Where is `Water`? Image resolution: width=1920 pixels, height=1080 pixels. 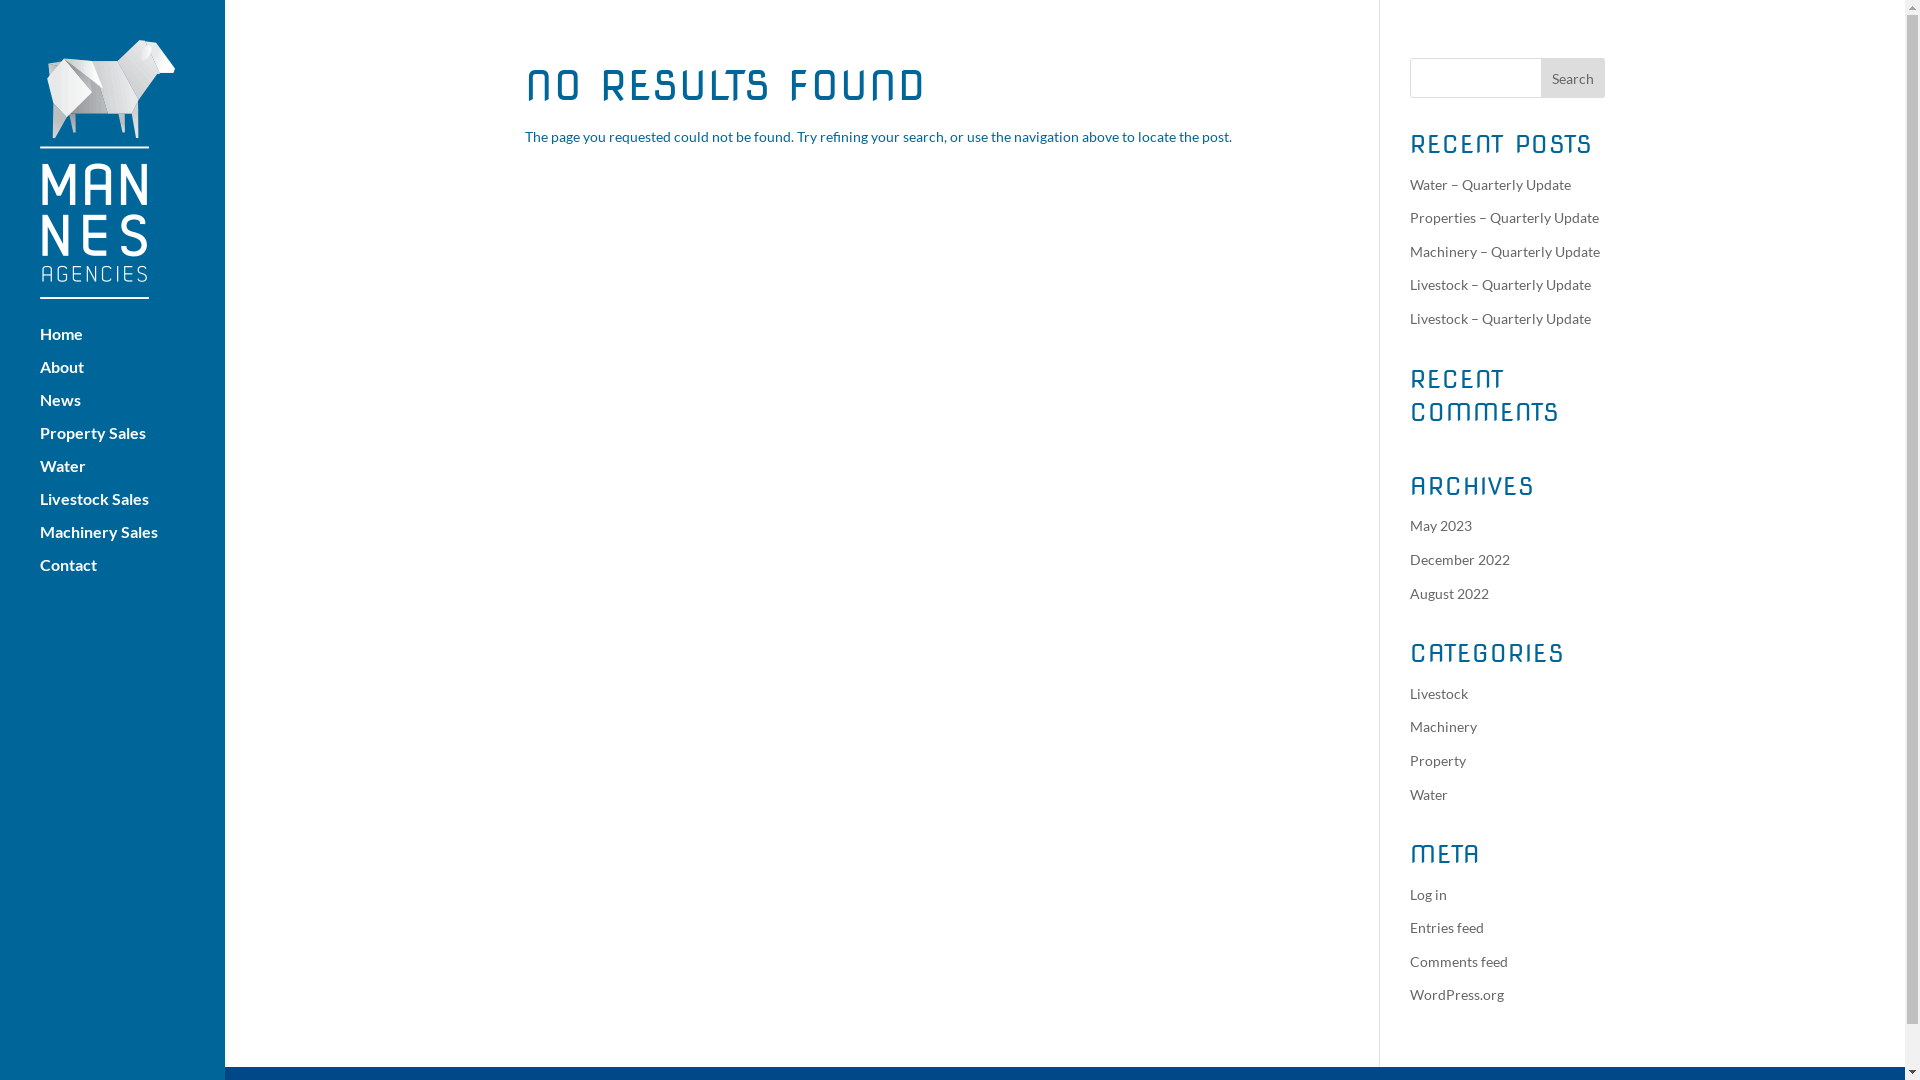
Water is located at coordinates (1429, 794).